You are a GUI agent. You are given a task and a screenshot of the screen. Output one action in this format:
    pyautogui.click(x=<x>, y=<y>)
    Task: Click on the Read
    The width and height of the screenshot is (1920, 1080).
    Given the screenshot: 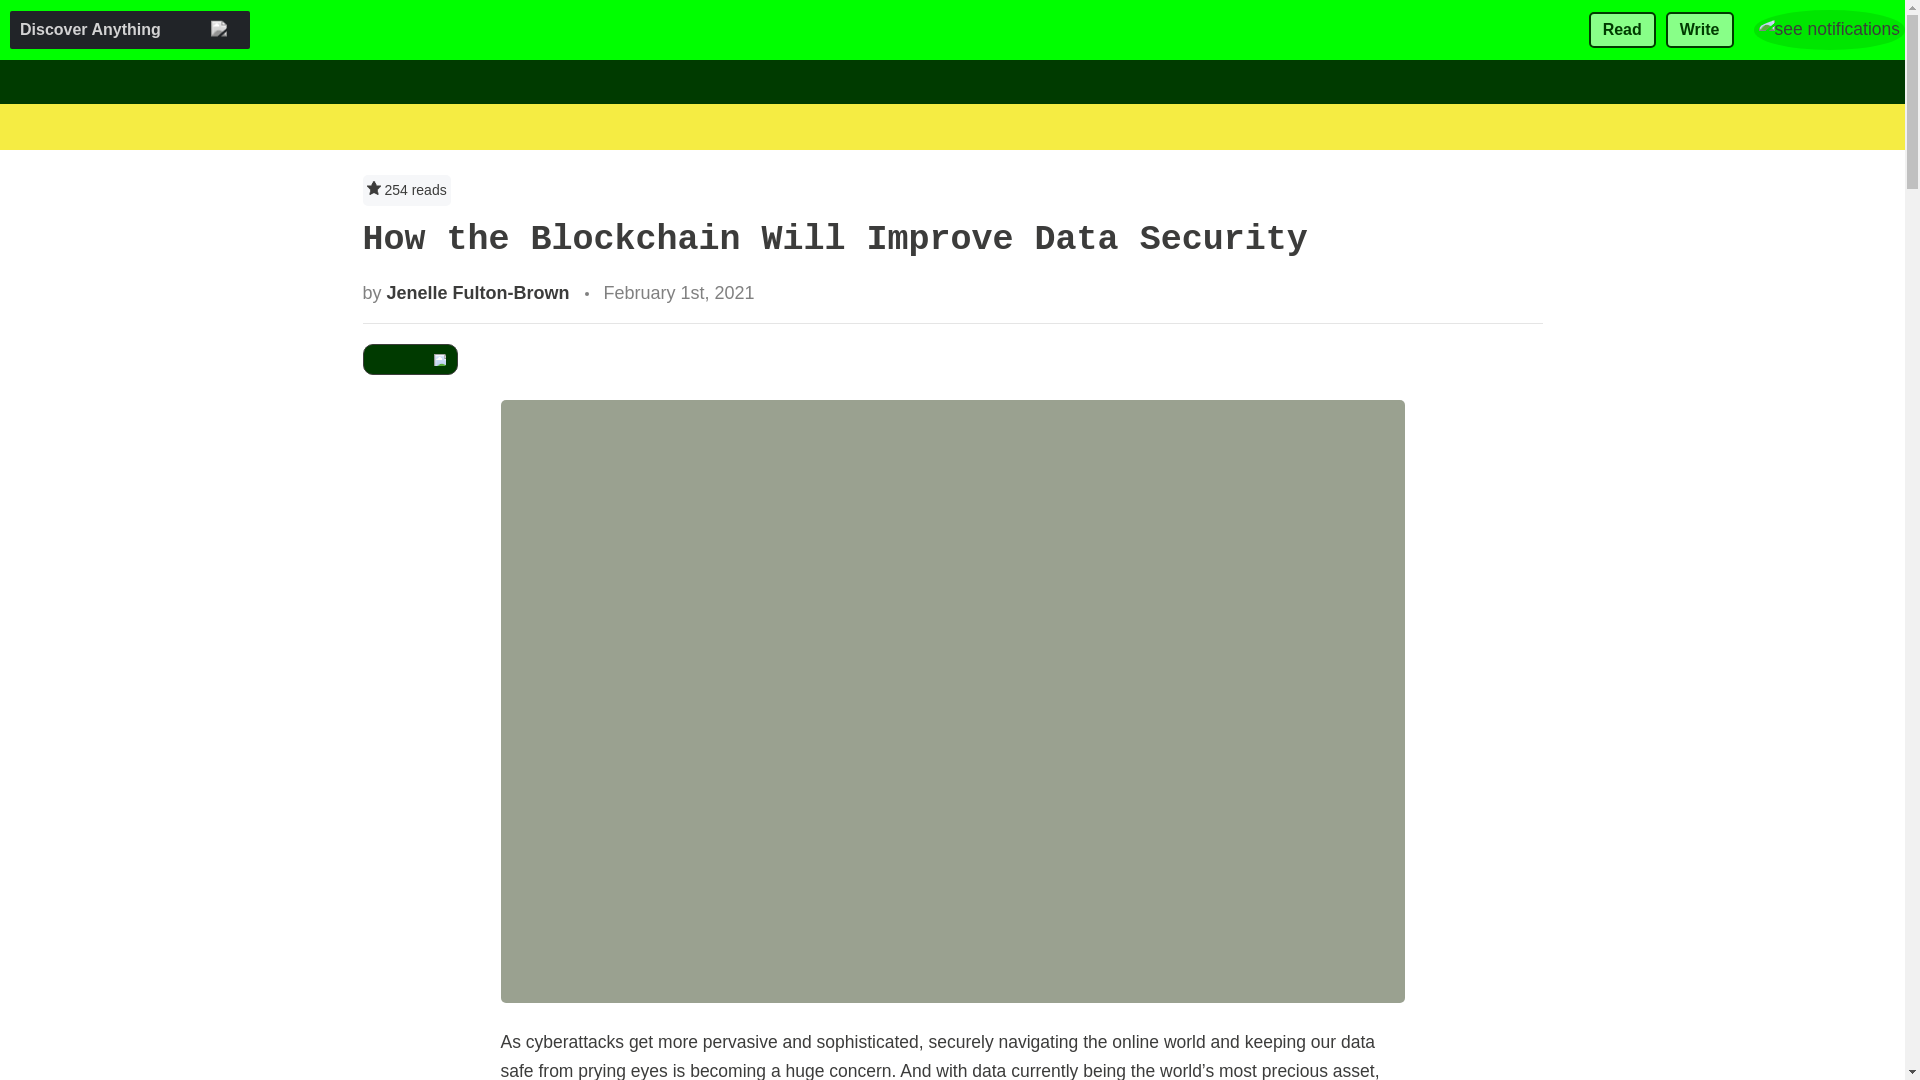 What is the action you would take?
    pyautogui.click(x=1622, y=30)
    